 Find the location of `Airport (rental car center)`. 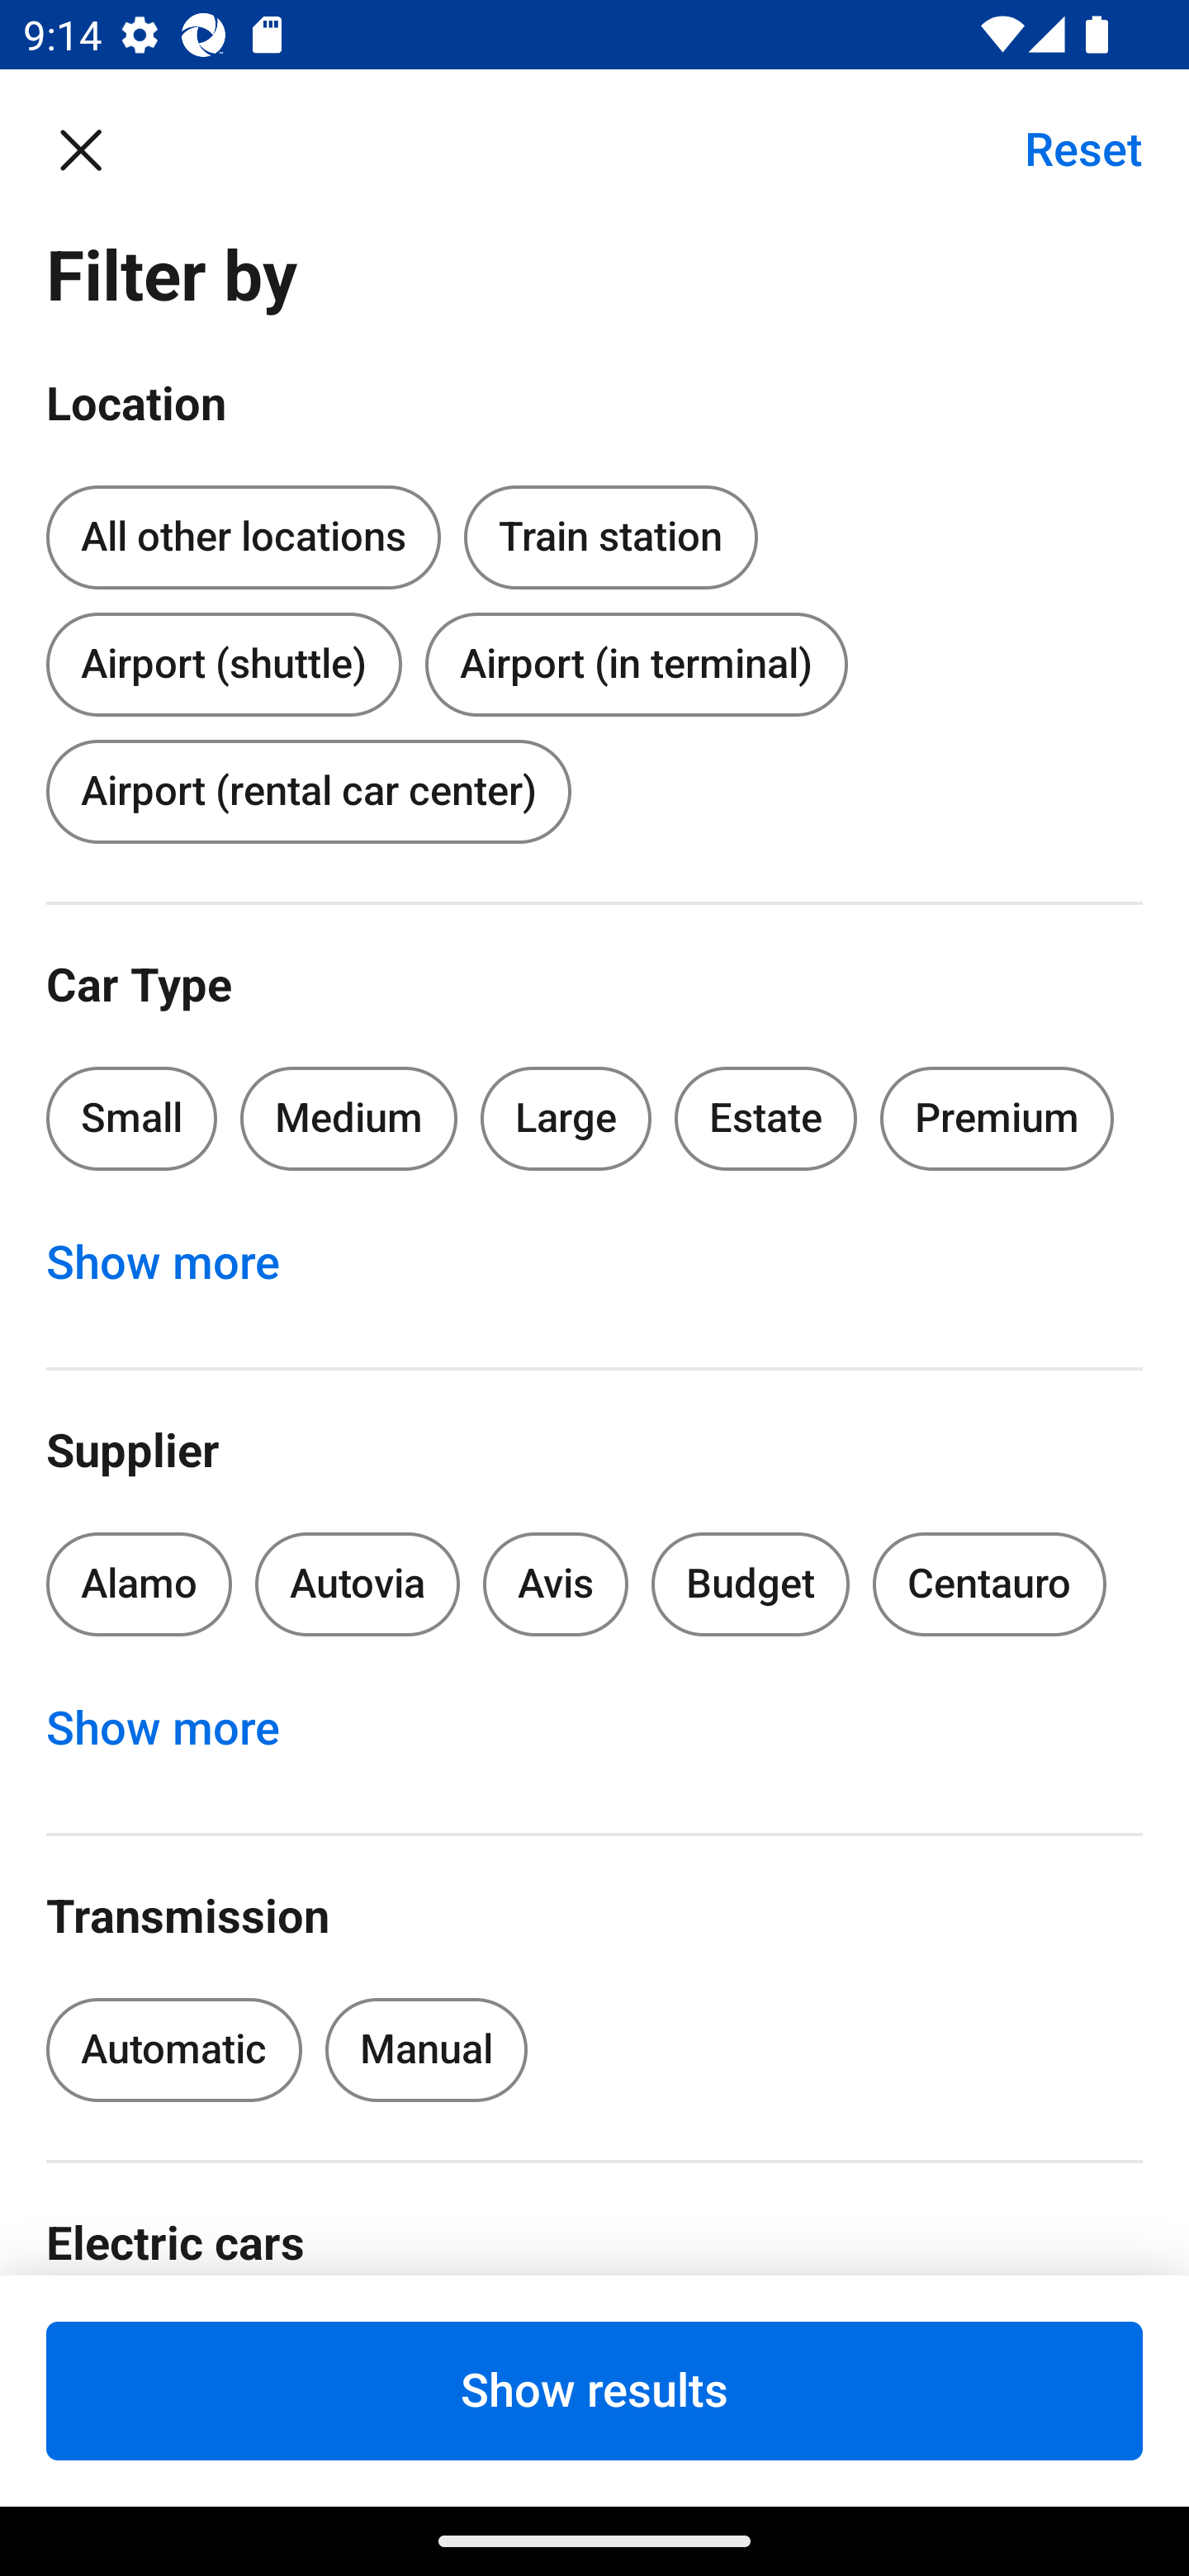

Airport (rental car center) is located at coordinates (308, 791).